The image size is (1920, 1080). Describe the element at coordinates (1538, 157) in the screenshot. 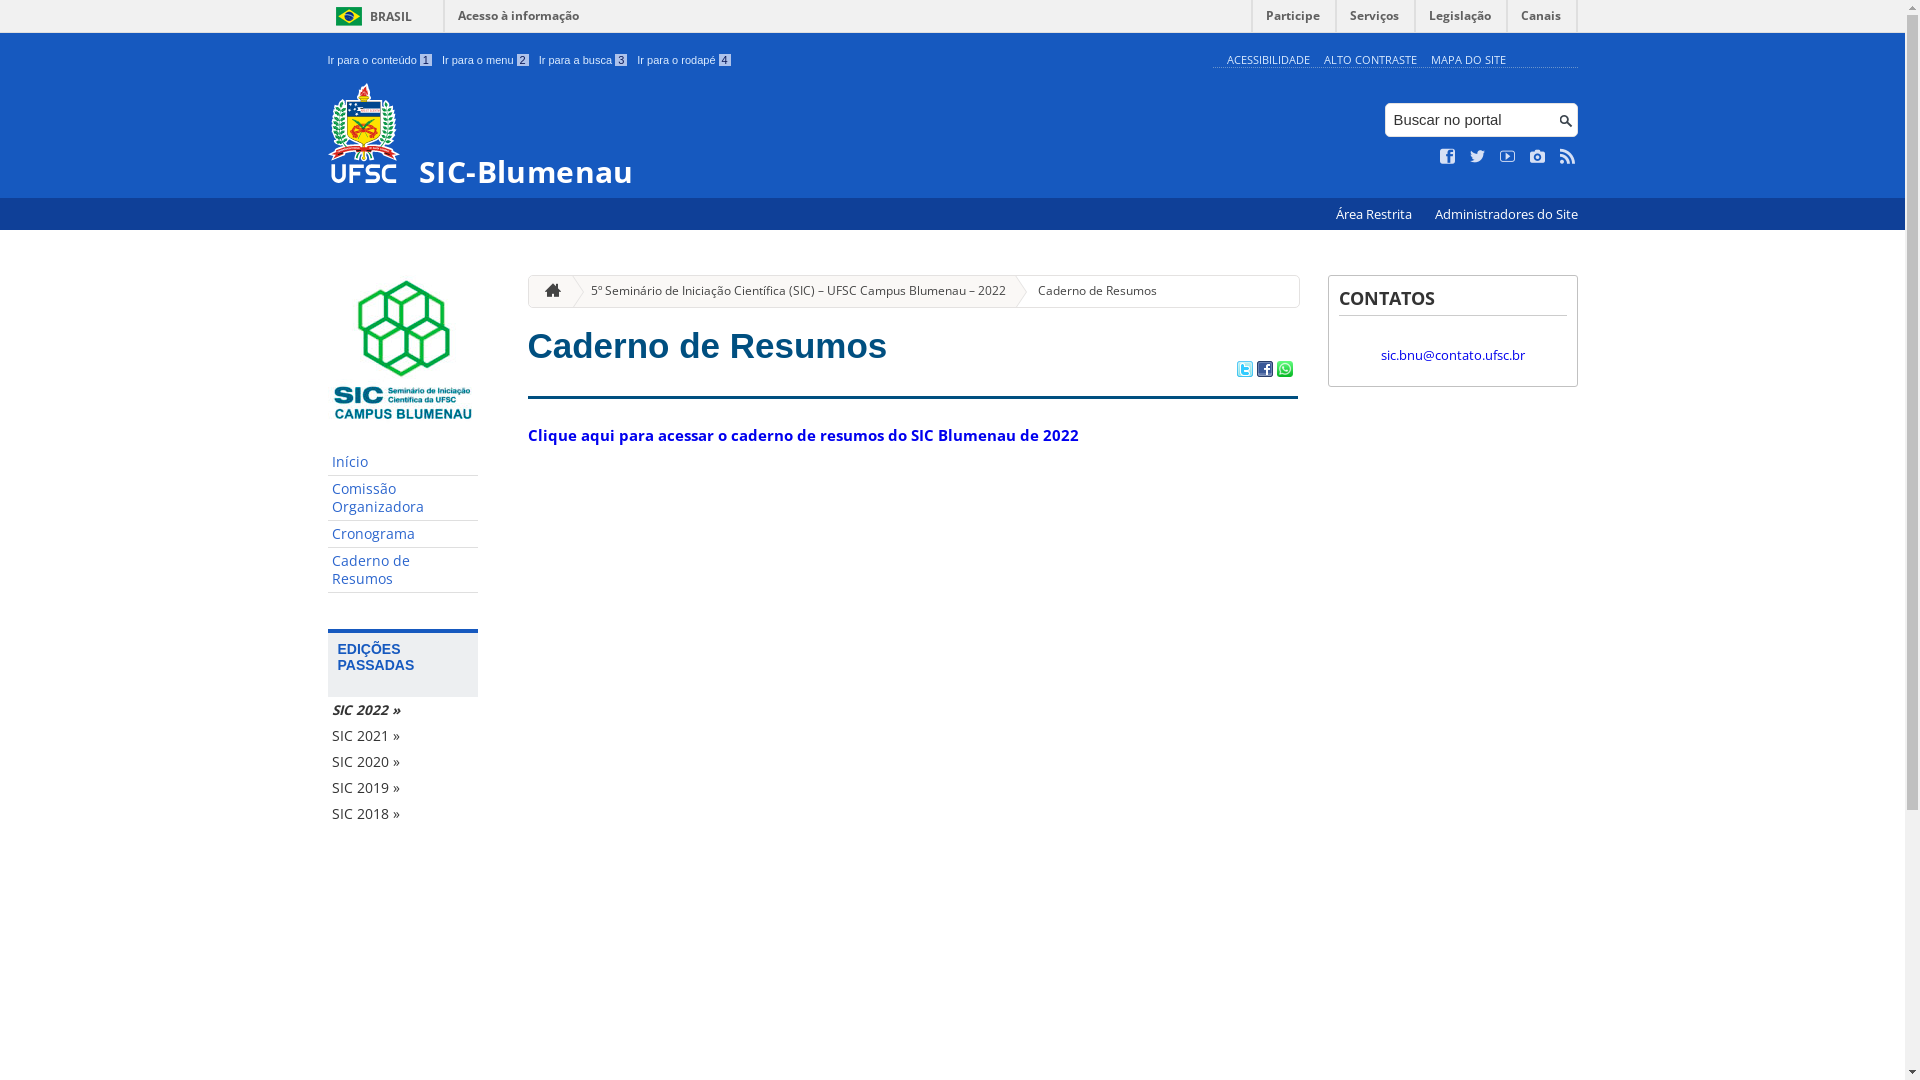

I see `Veja no Instagram` at that location.